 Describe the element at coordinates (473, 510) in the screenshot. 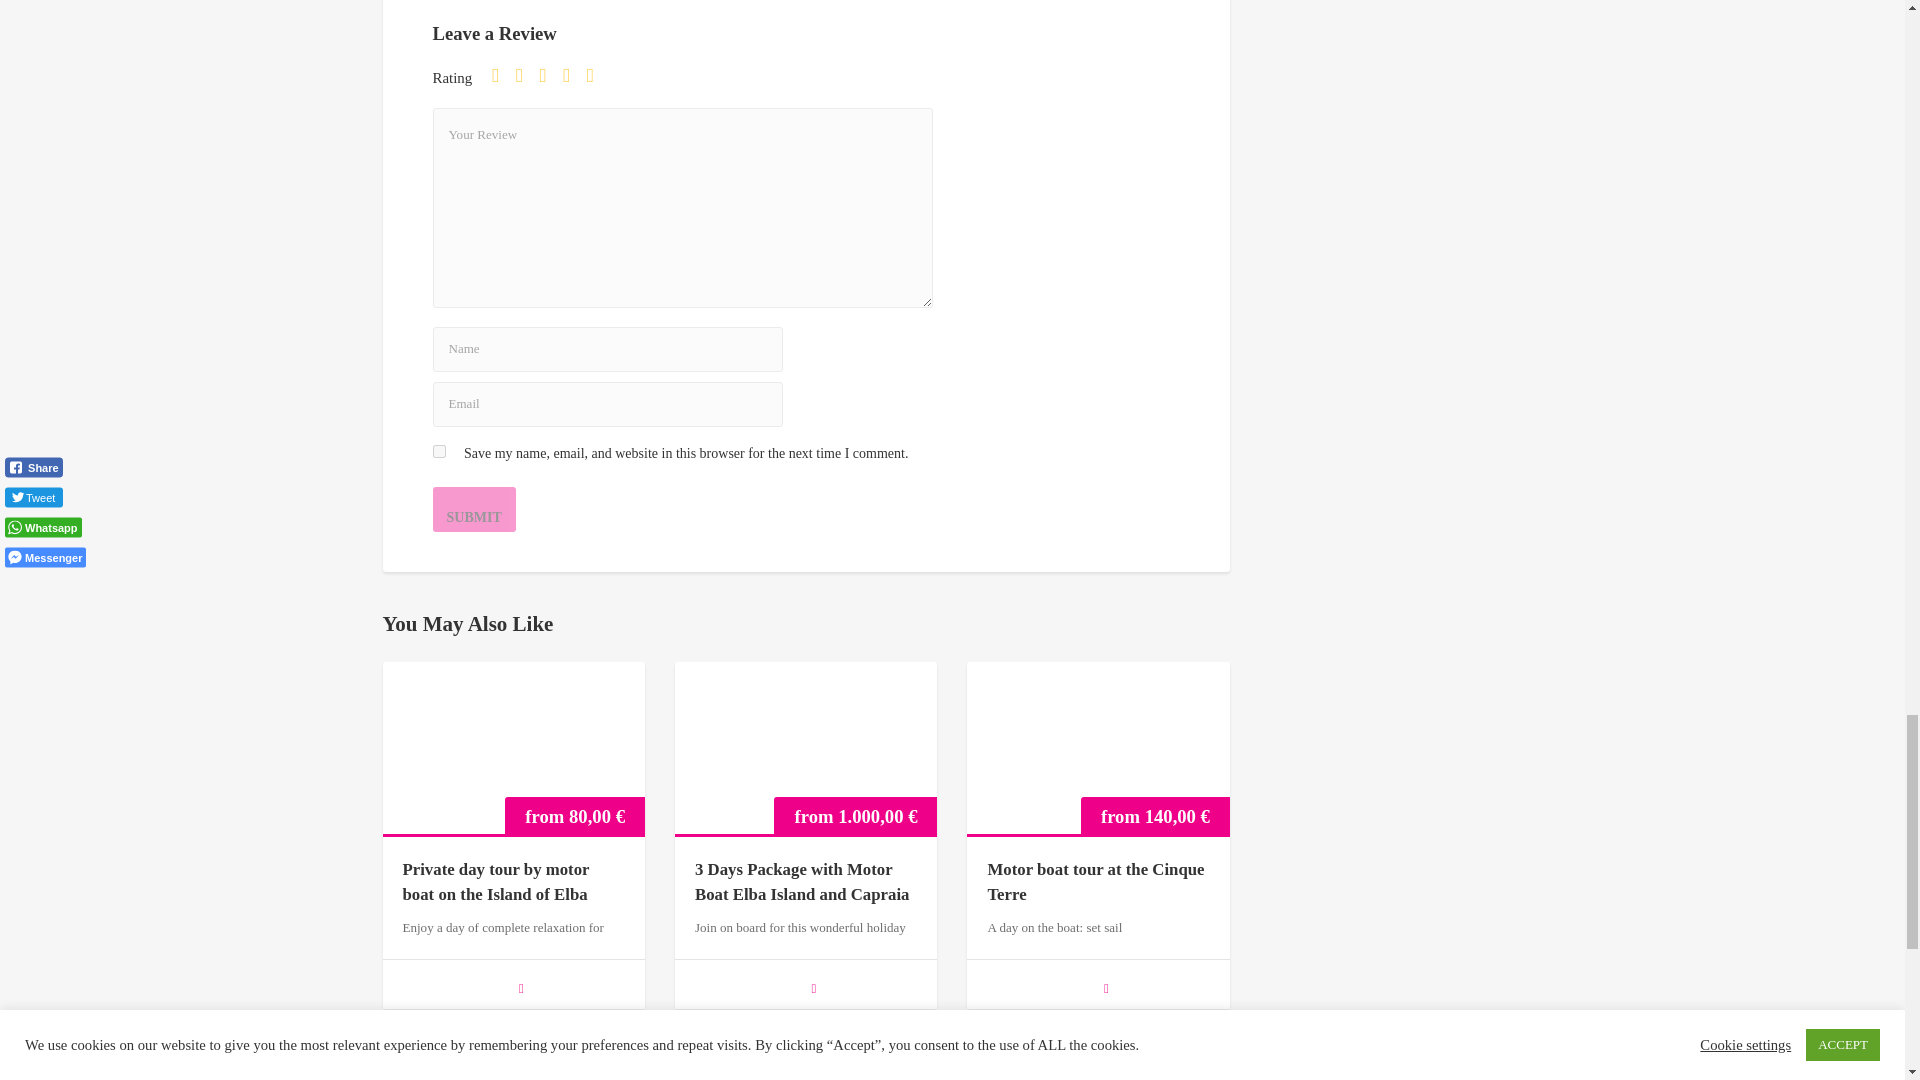

I see `Submit` at that location.